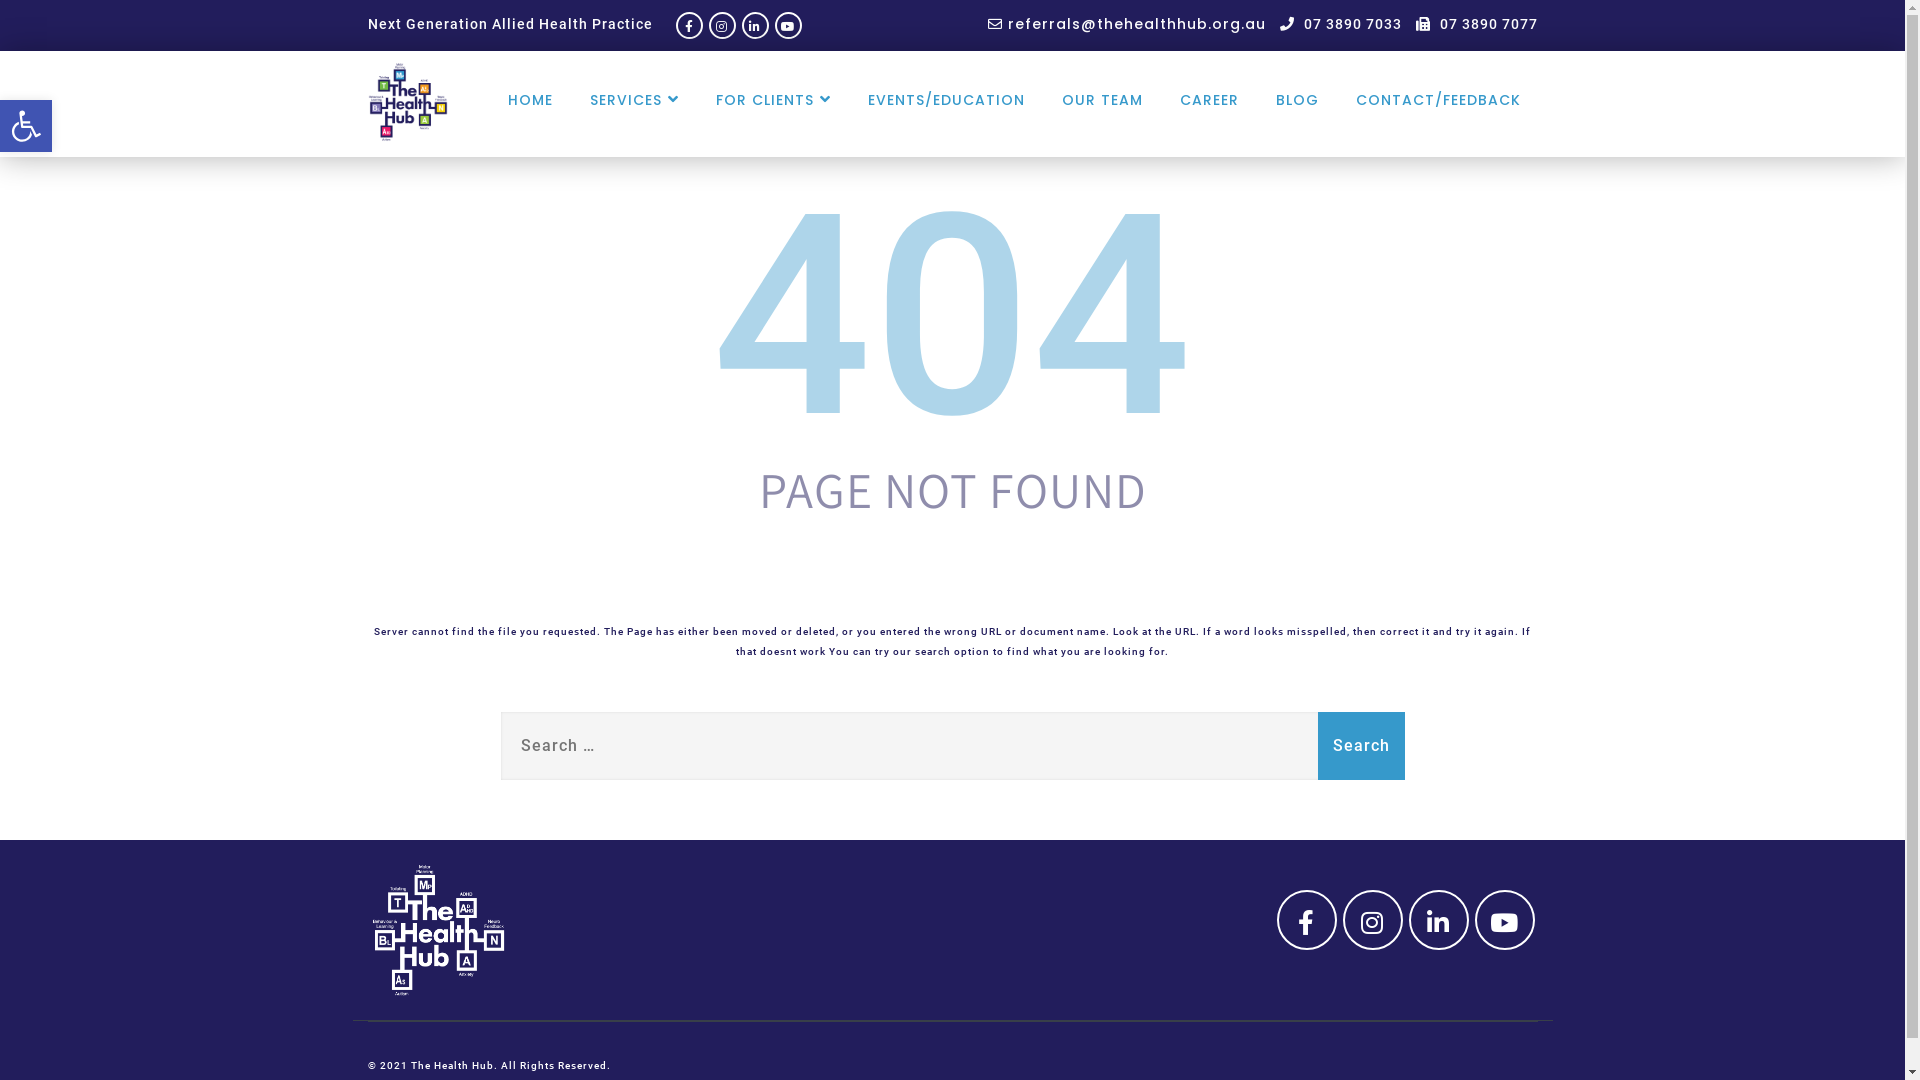  I want to click on CONTACT/FEEDBACK, so click(1438, 100).